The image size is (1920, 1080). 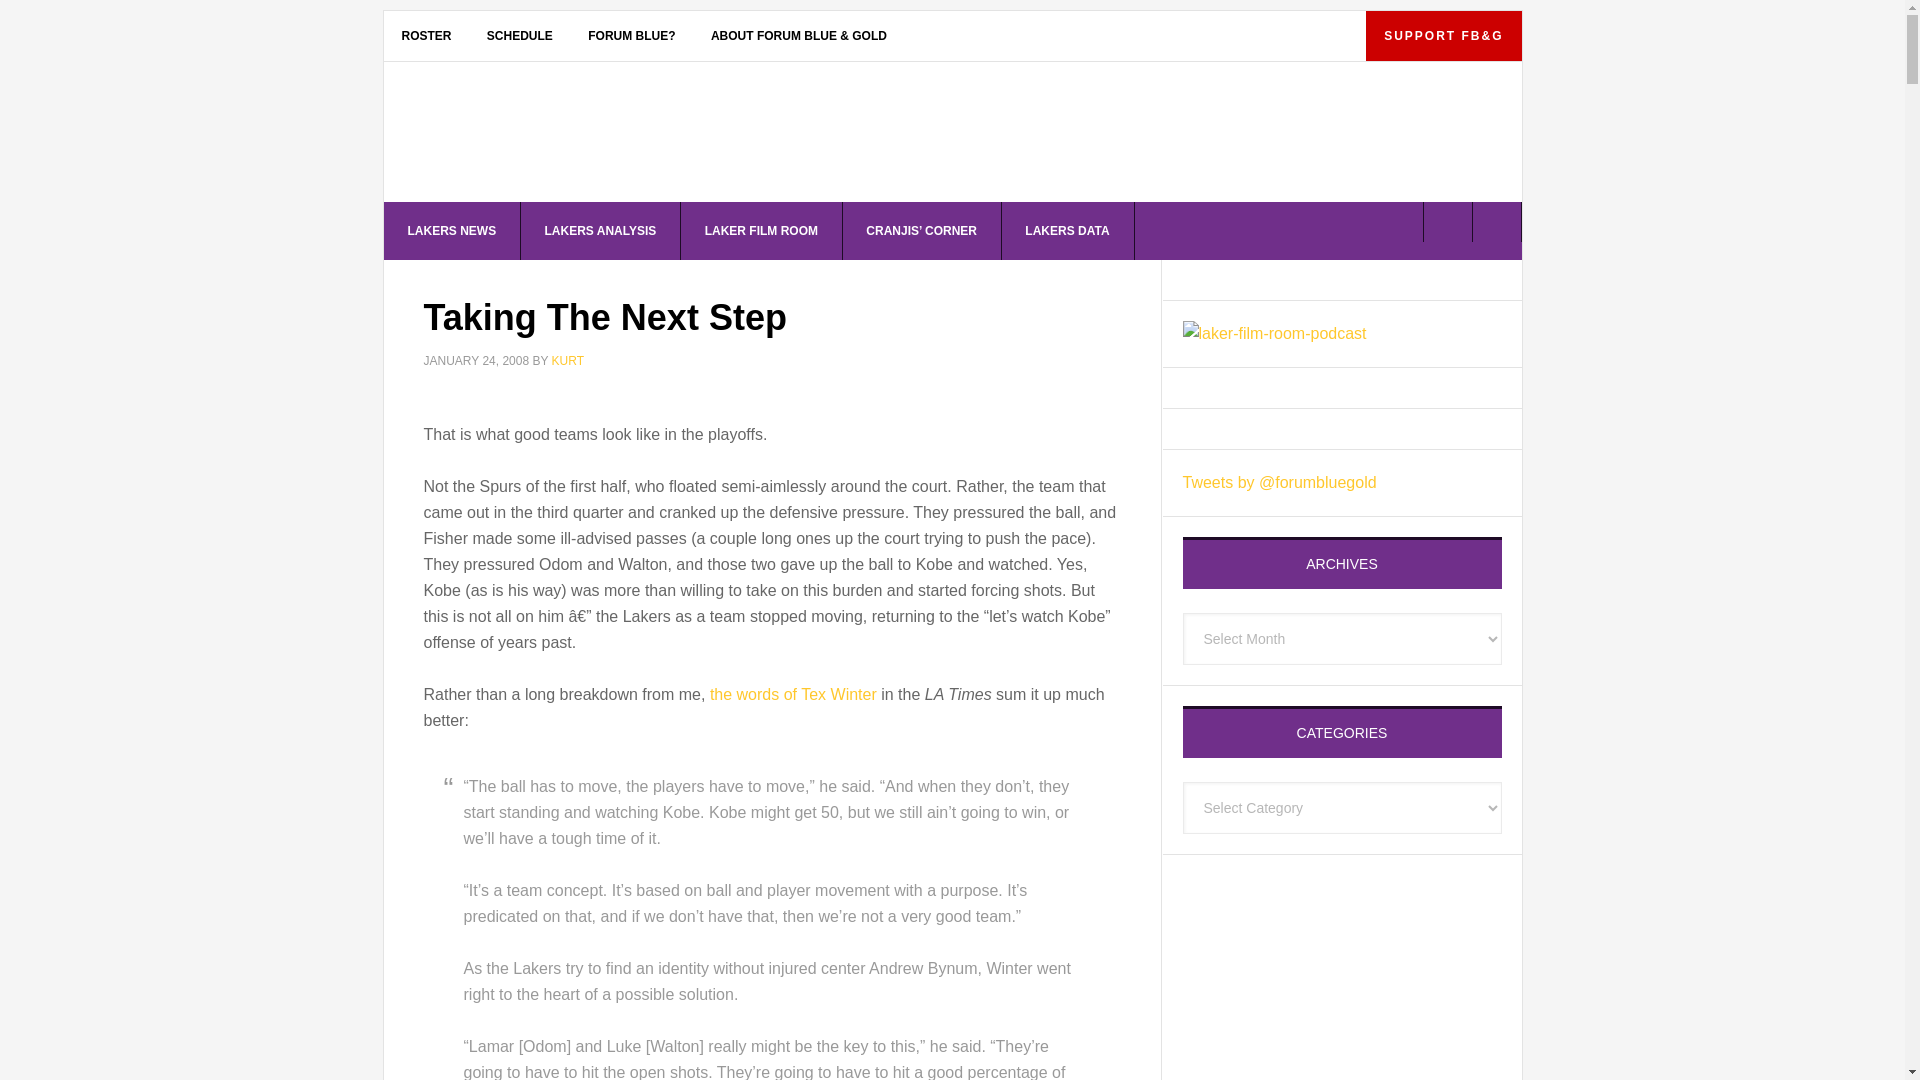 What do you see at coordinates (568, 361) in the screenshot?
I see `KURT` at bounding box center [568, 361].